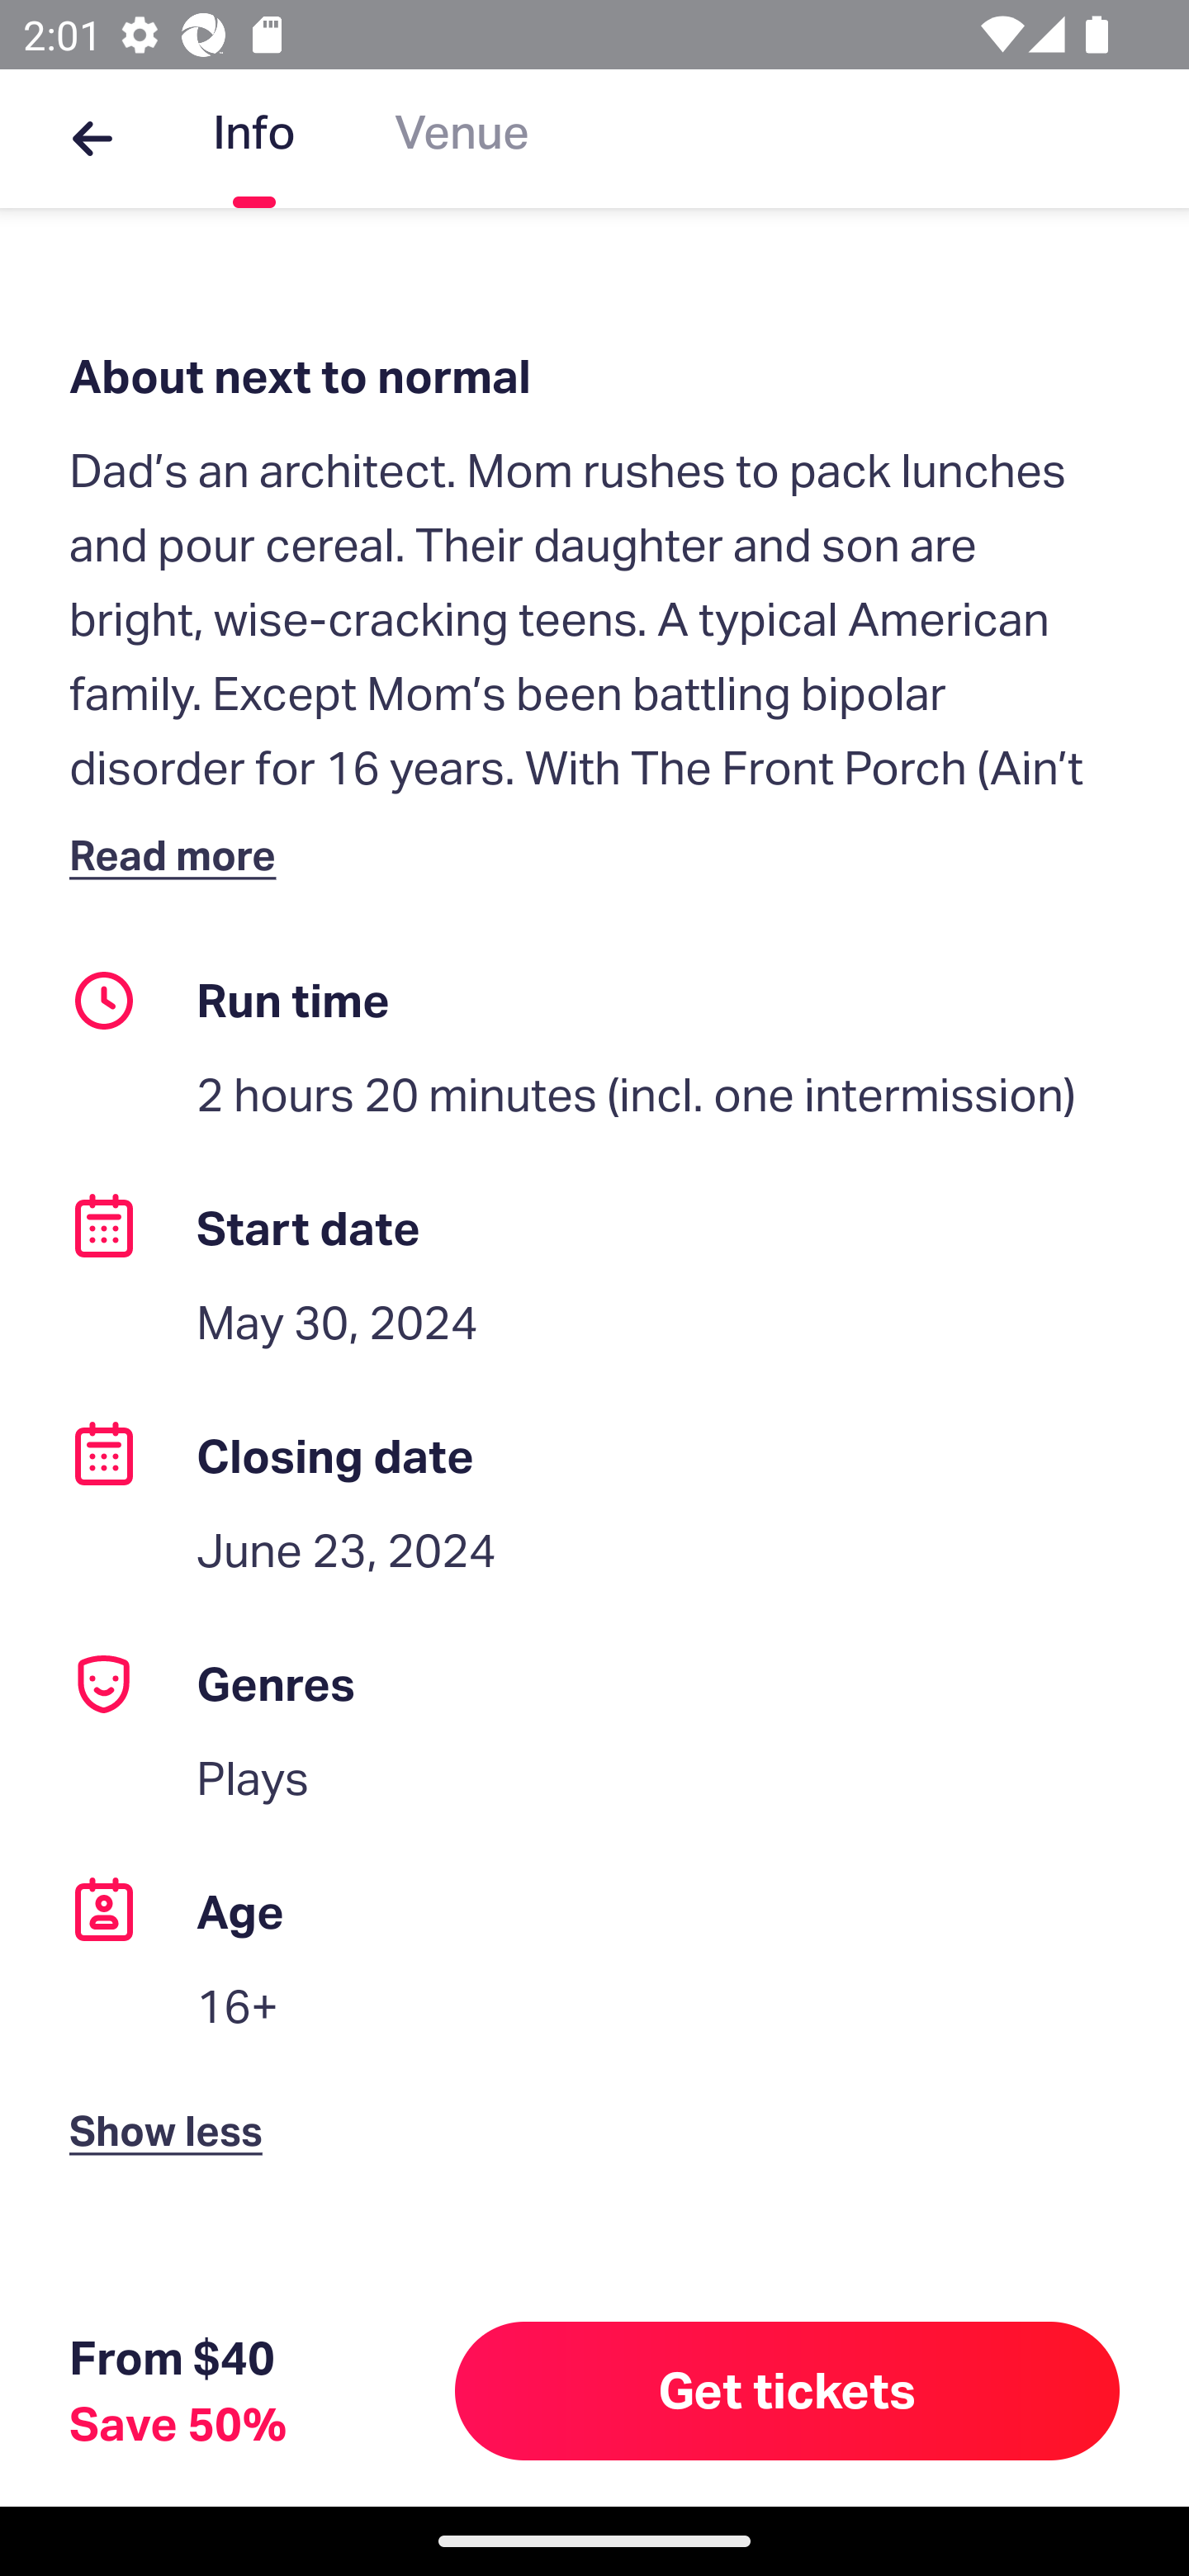 This screenshot has height=2576, width=1189. What do you see at coordinates (462, 139) in the screenshot?
I see `Venue` at bounding box center [462, 139].